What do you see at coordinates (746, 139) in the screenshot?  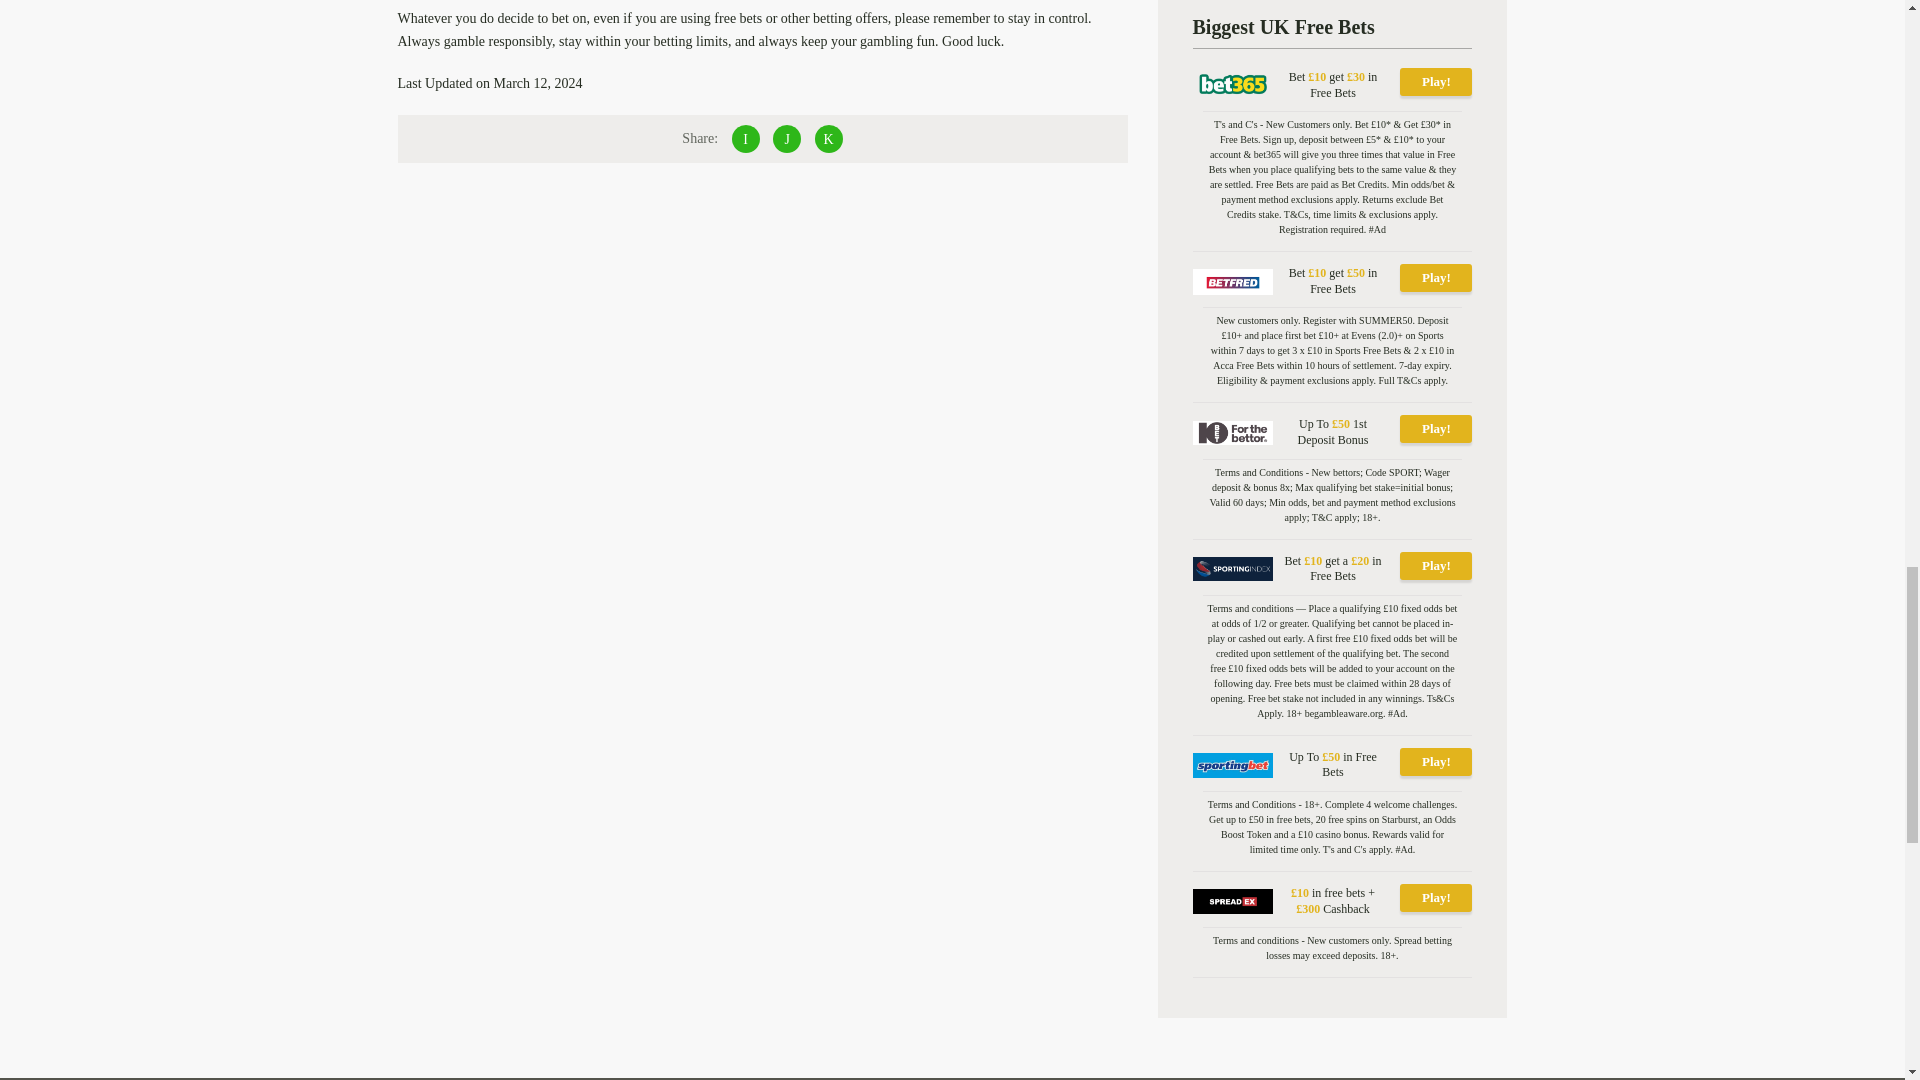 I see `Share on Facebook` at bounding box center [746, 139].